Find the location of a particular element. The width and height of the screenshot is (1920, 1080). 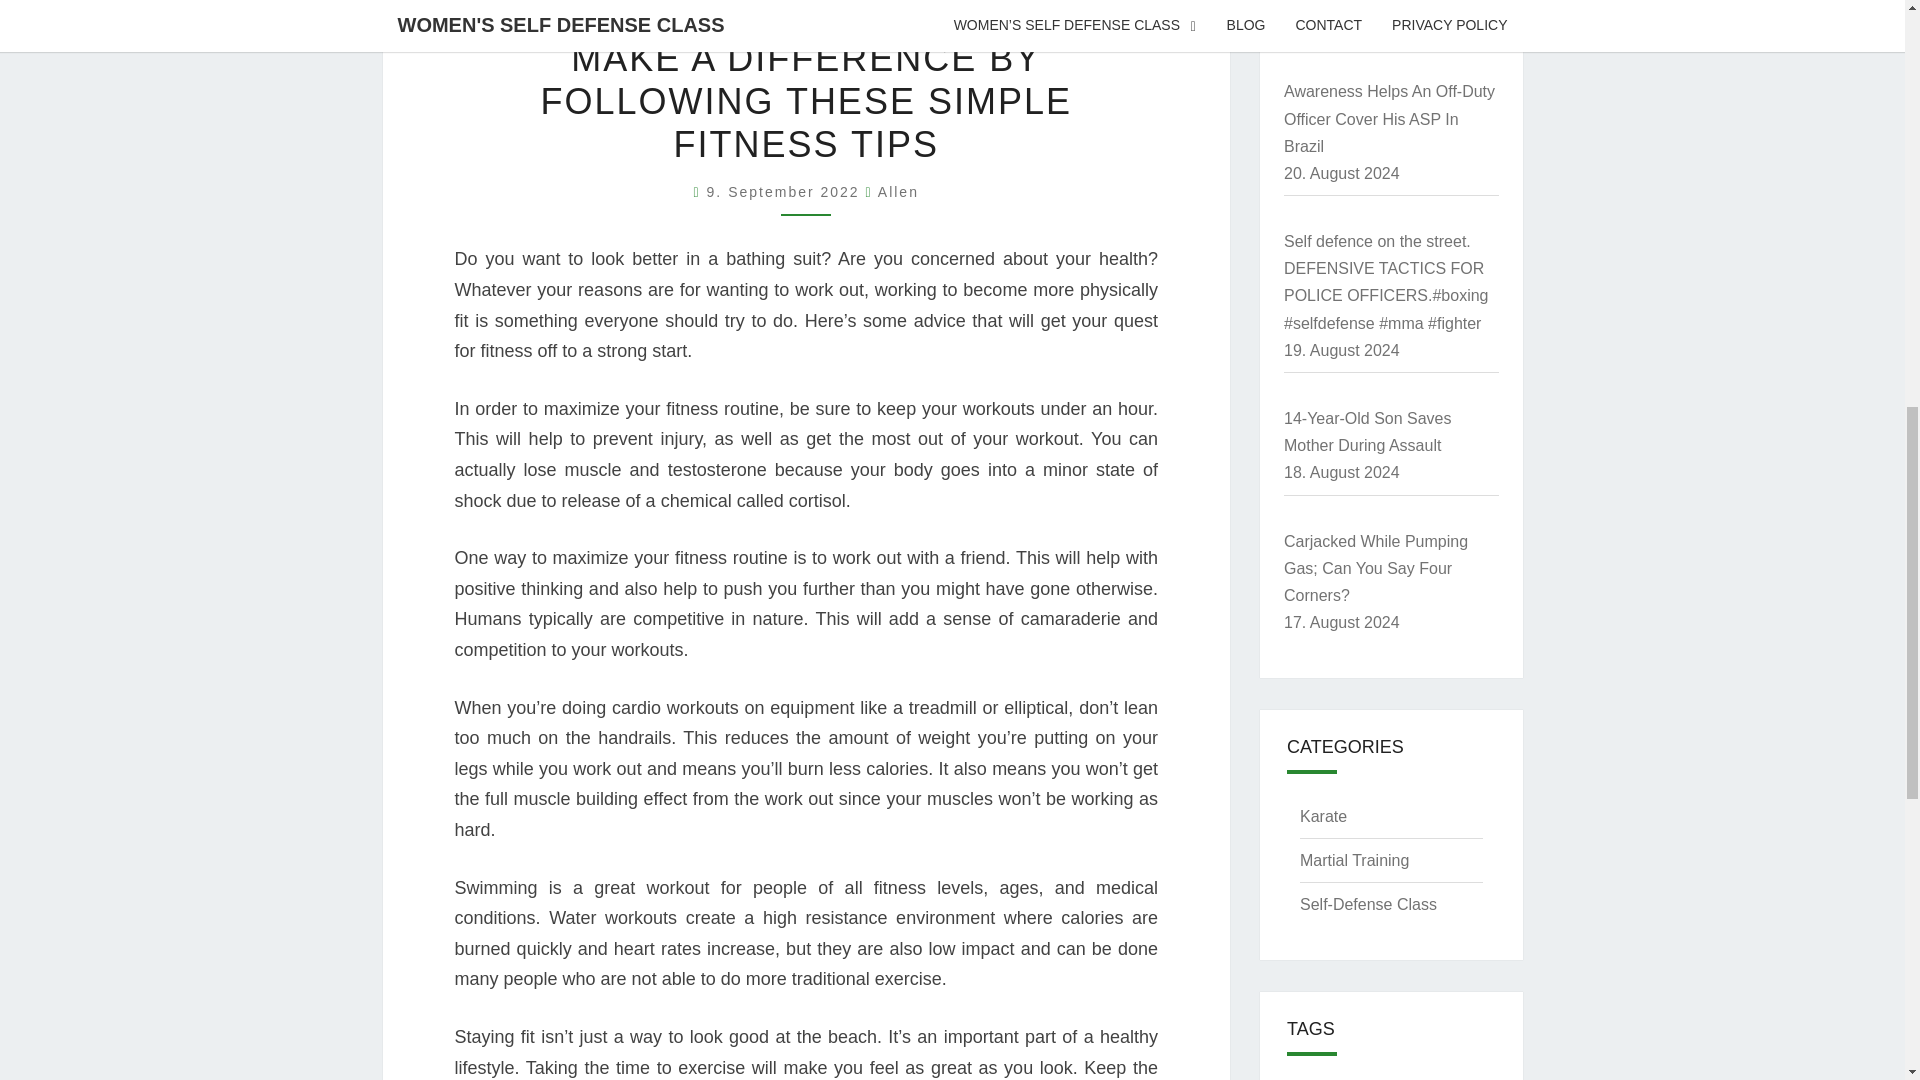

Quick Actions From Deputy Save His Life is located at coordinates (1381, 2).